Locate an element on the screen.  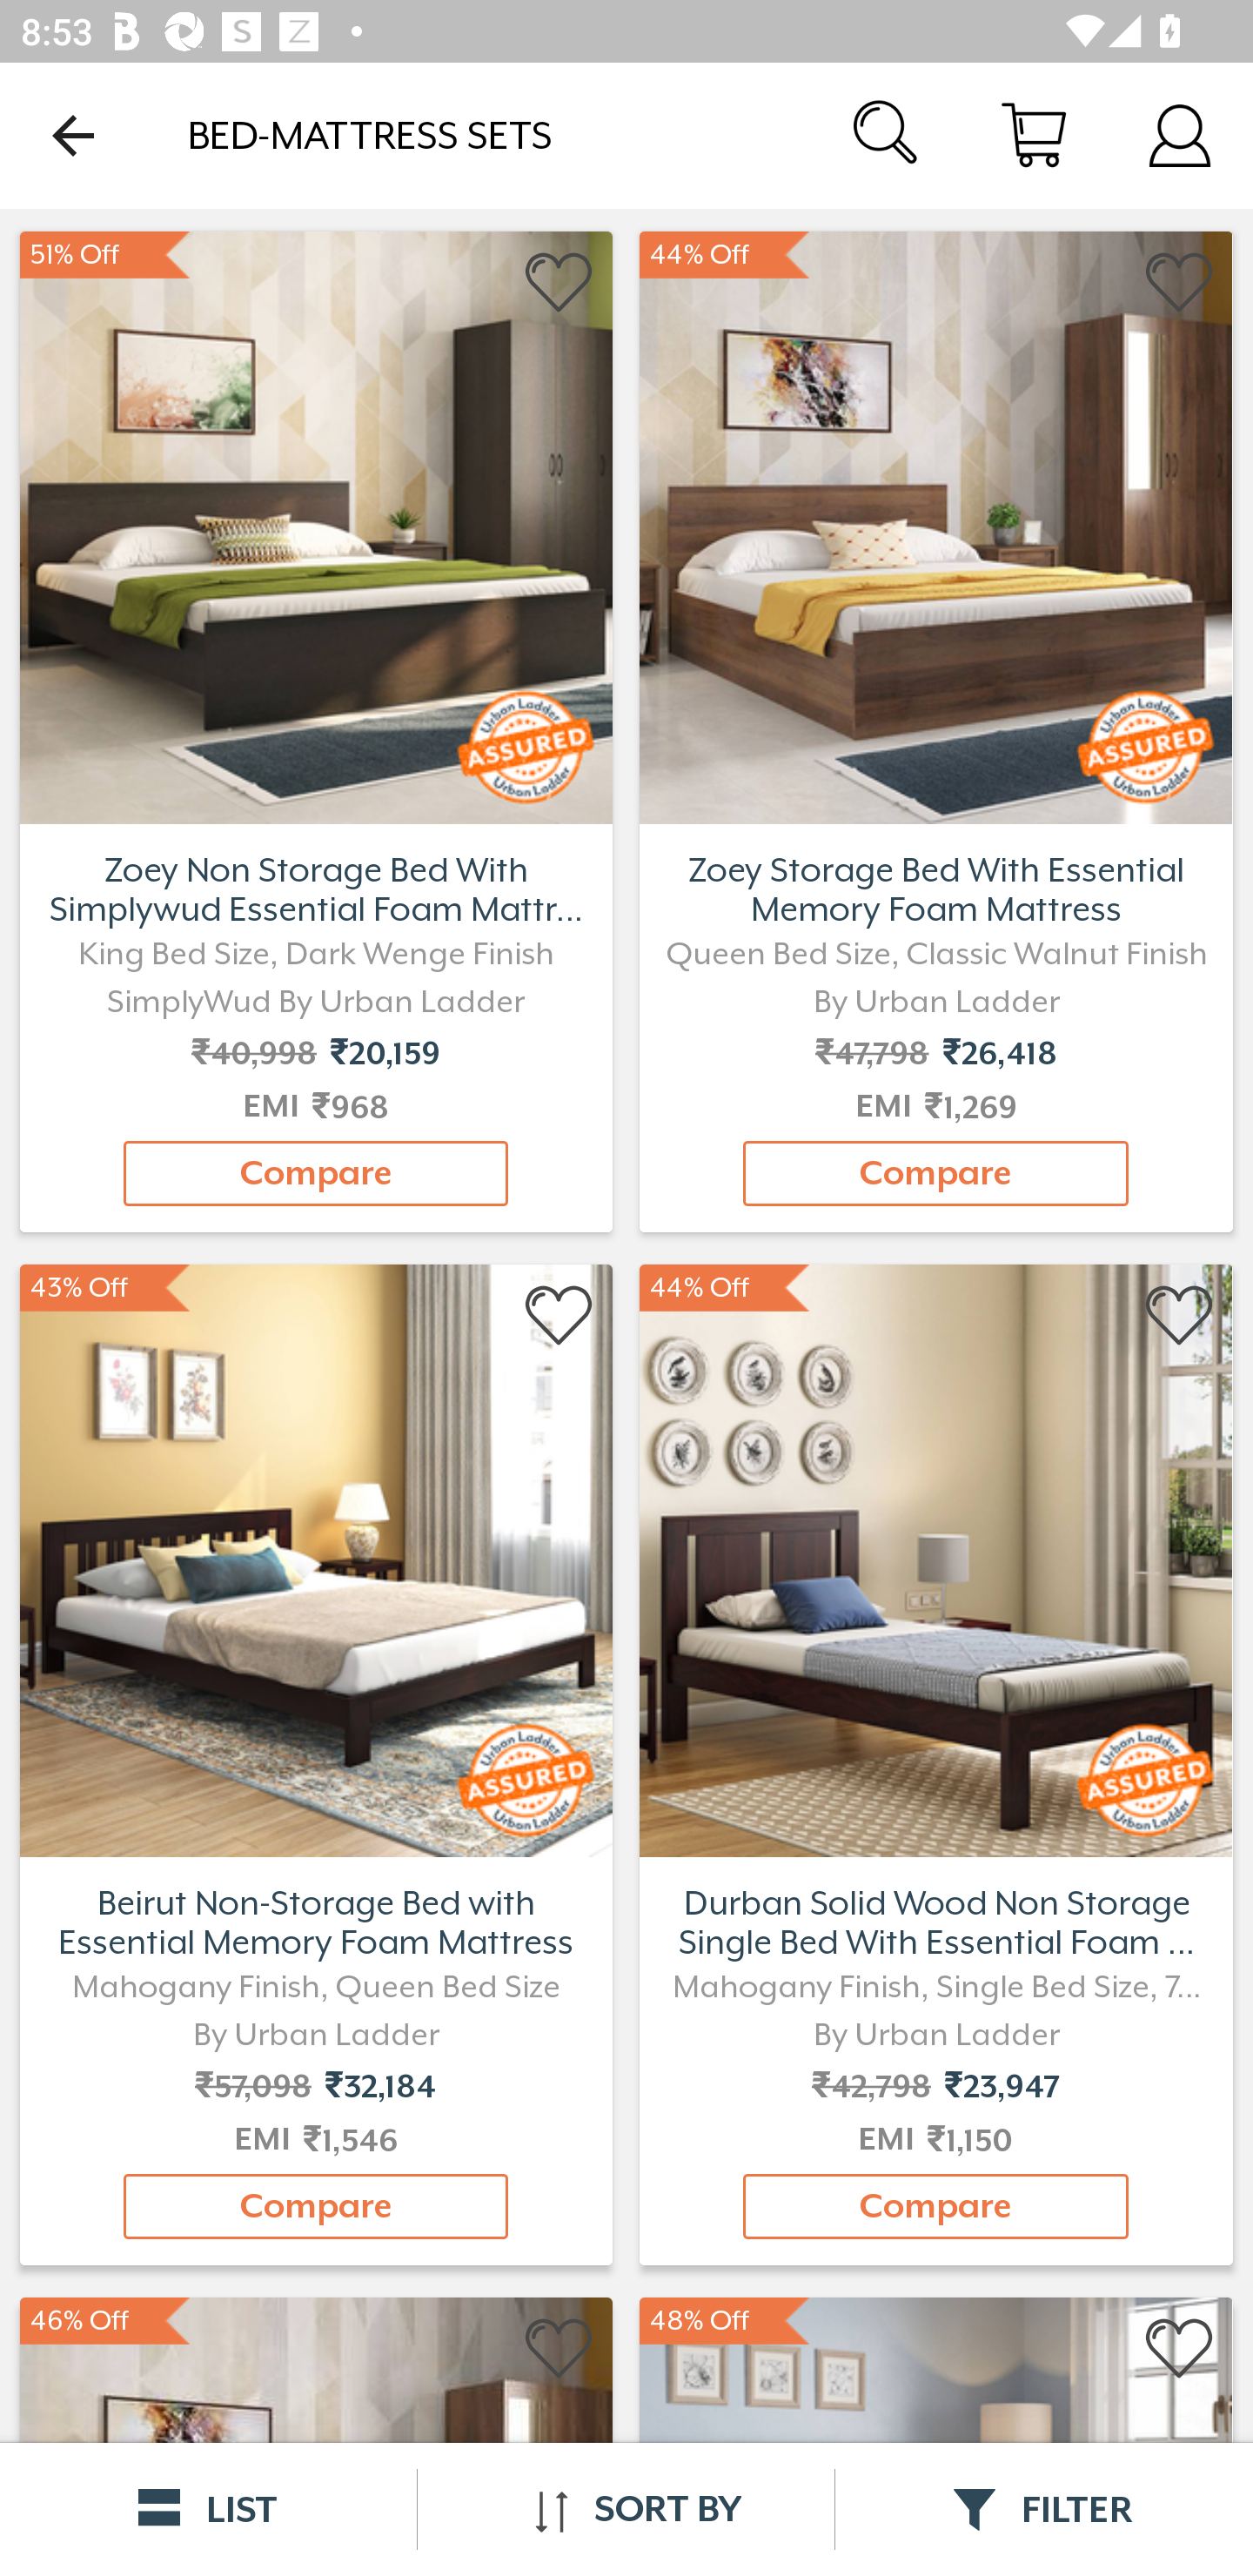
UL Assured Beds is located at coordinates (936, 524).